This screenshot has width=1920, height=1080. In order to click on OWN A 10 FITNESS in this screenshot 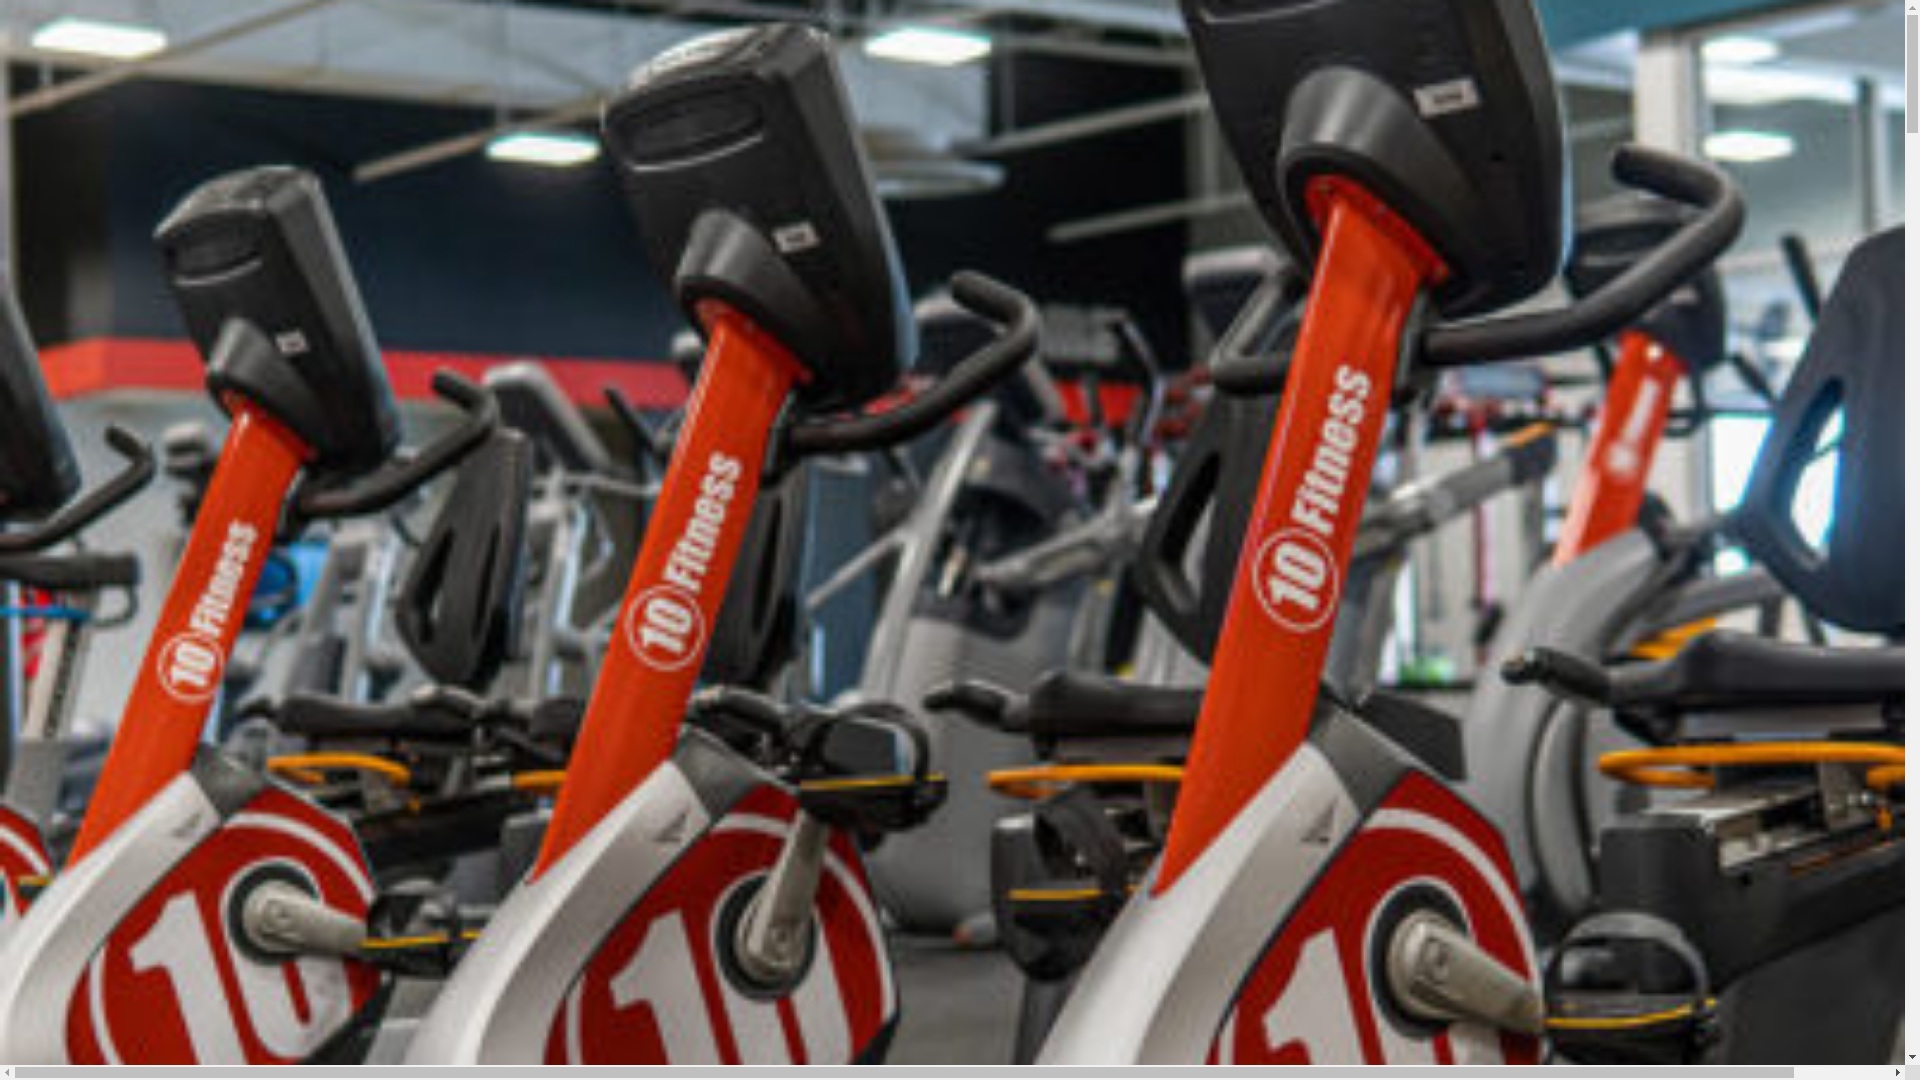, I will do `click(122, 760)`.